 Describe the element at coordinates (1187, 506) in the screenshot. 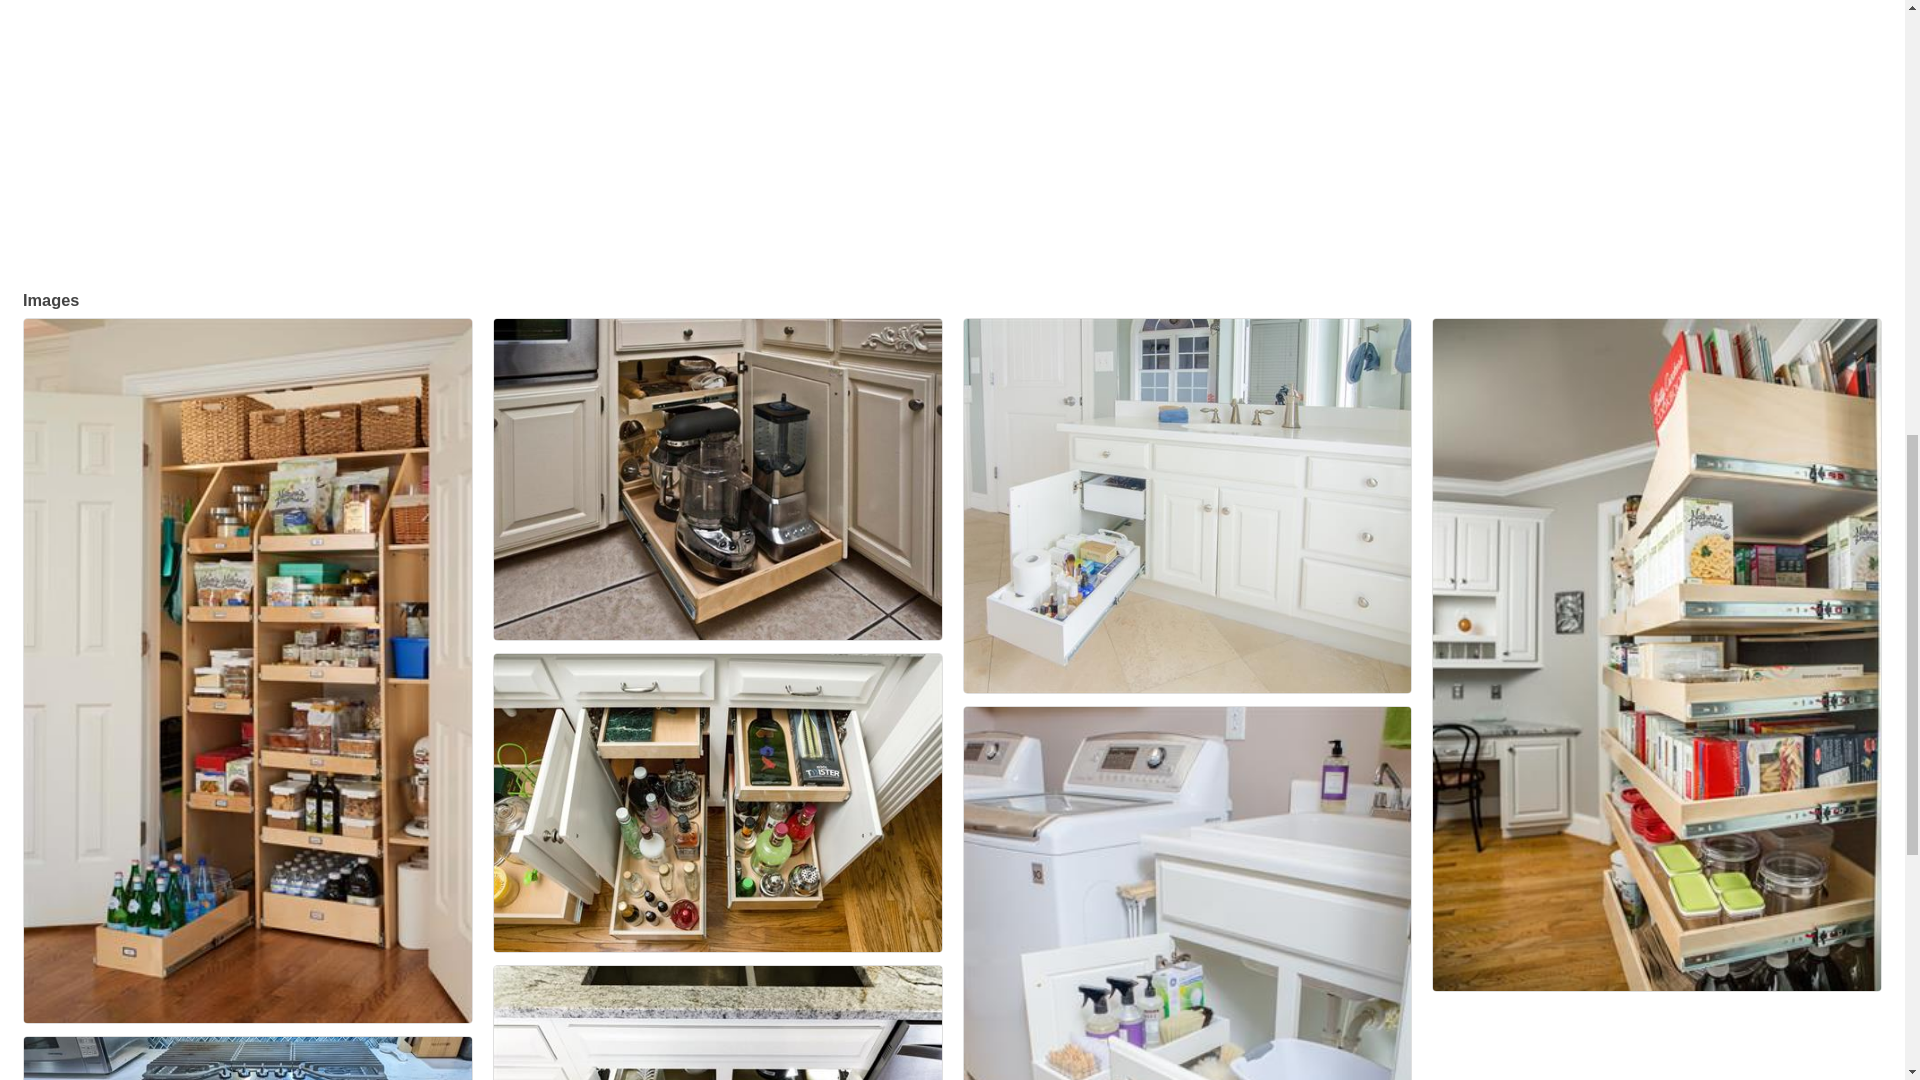

I see `Bathroom` at that location.